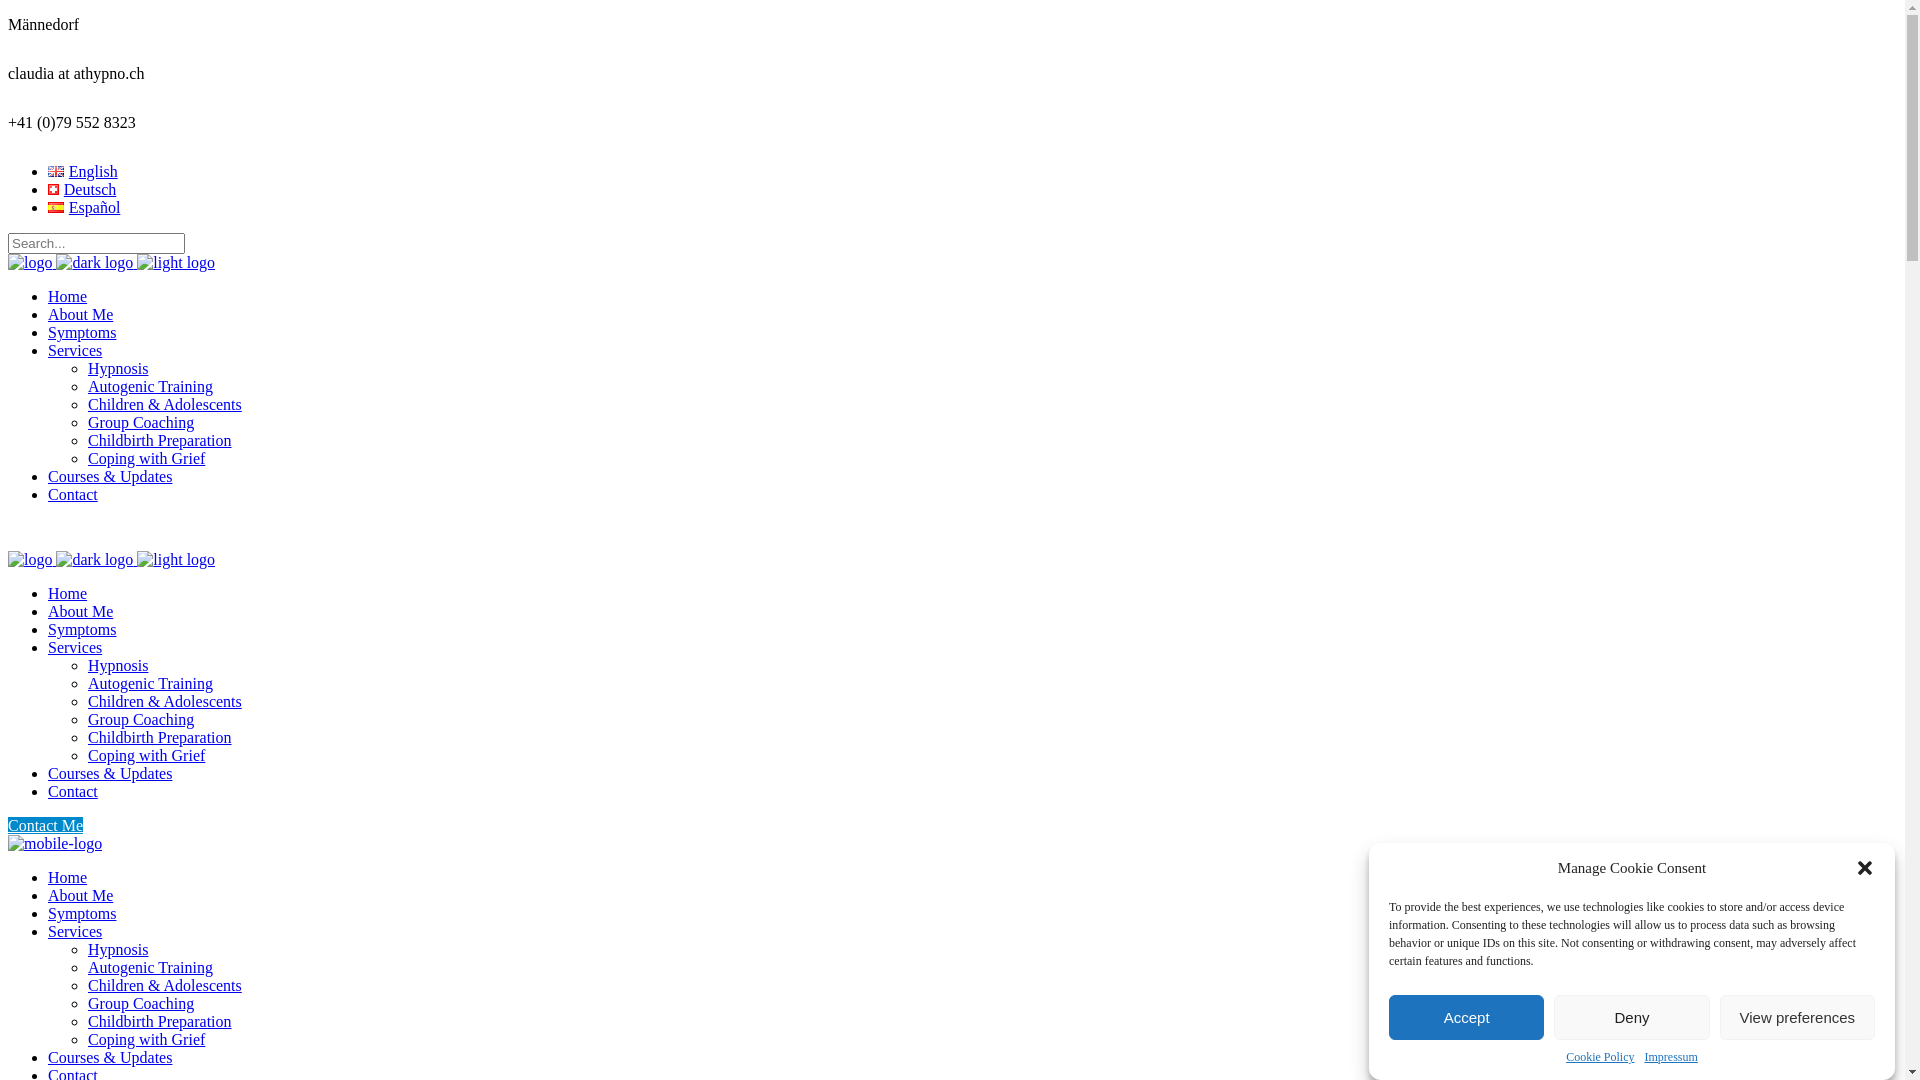 This screenshot has width=1920, height=1080. I want to click on Symptoms, so click(82, 913).